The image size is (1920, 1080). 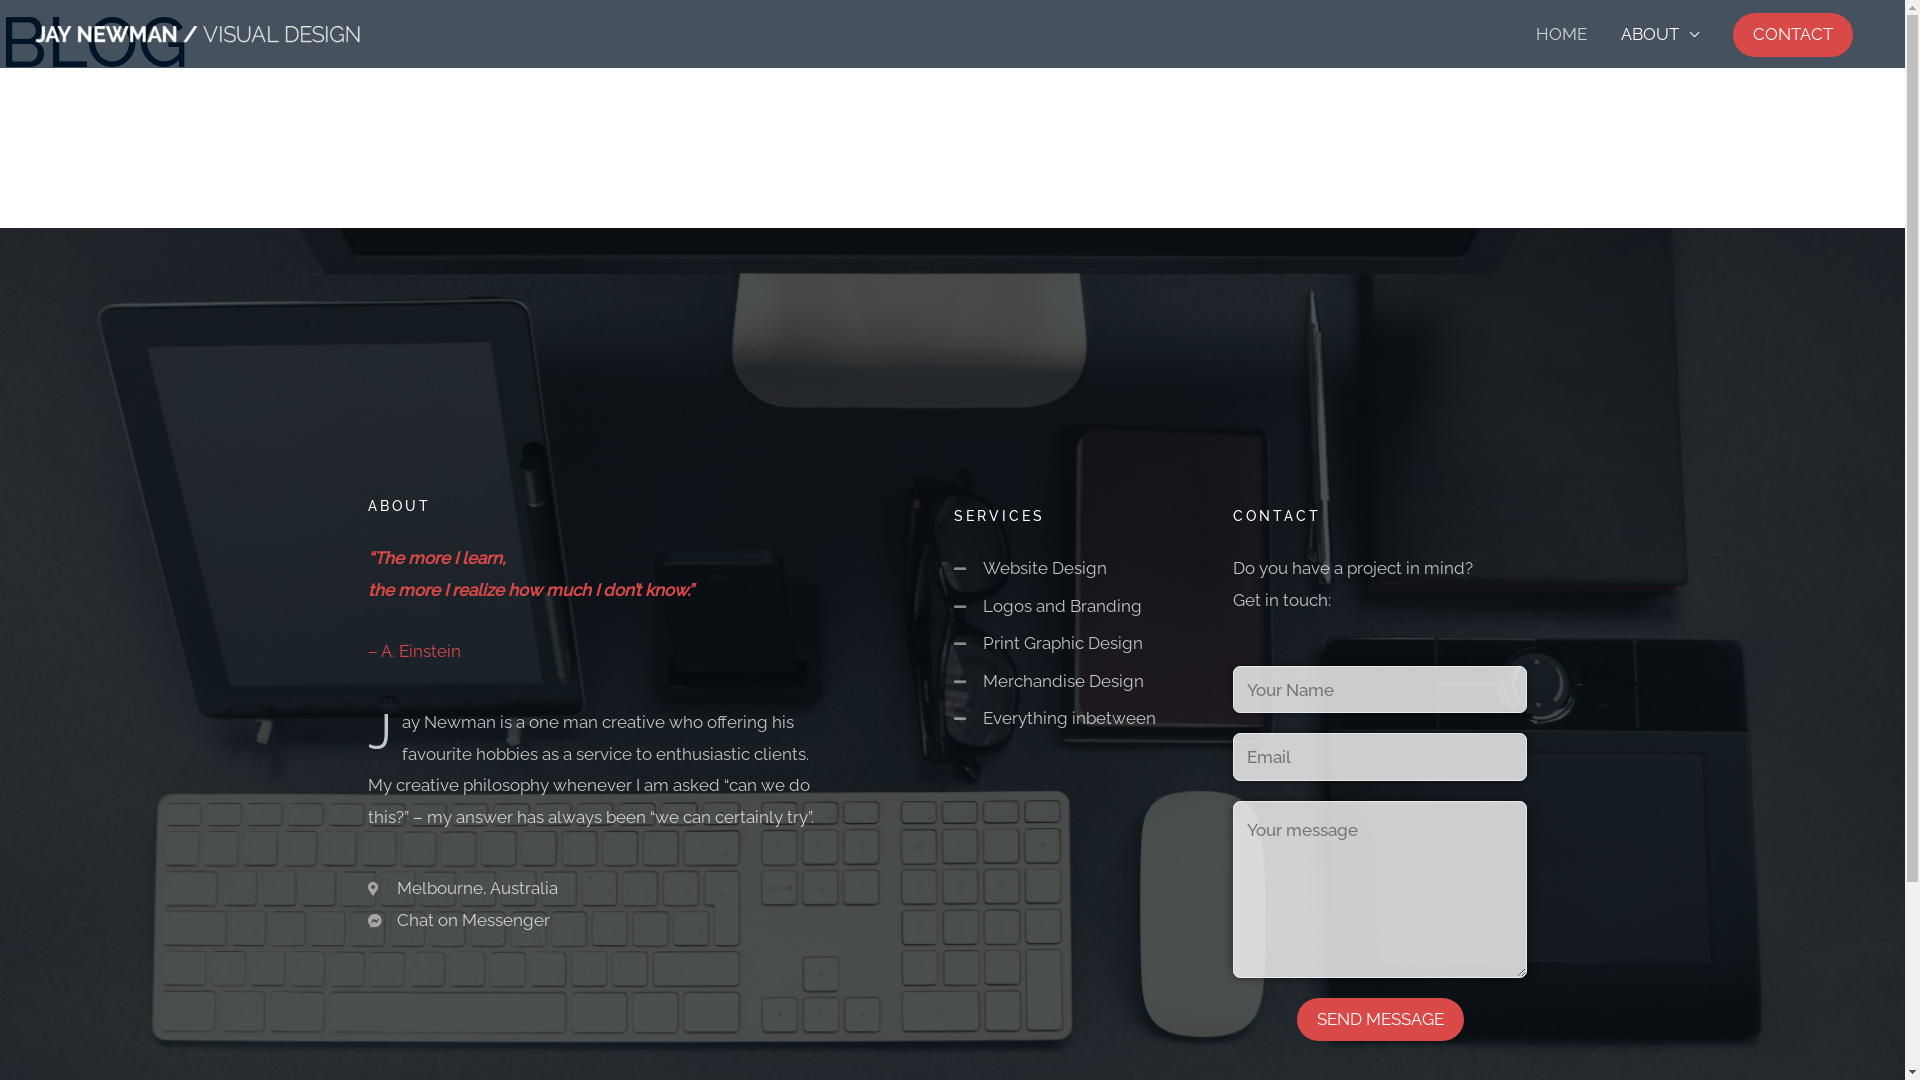 I want to click on HOME, so click(x=1562, y=34).